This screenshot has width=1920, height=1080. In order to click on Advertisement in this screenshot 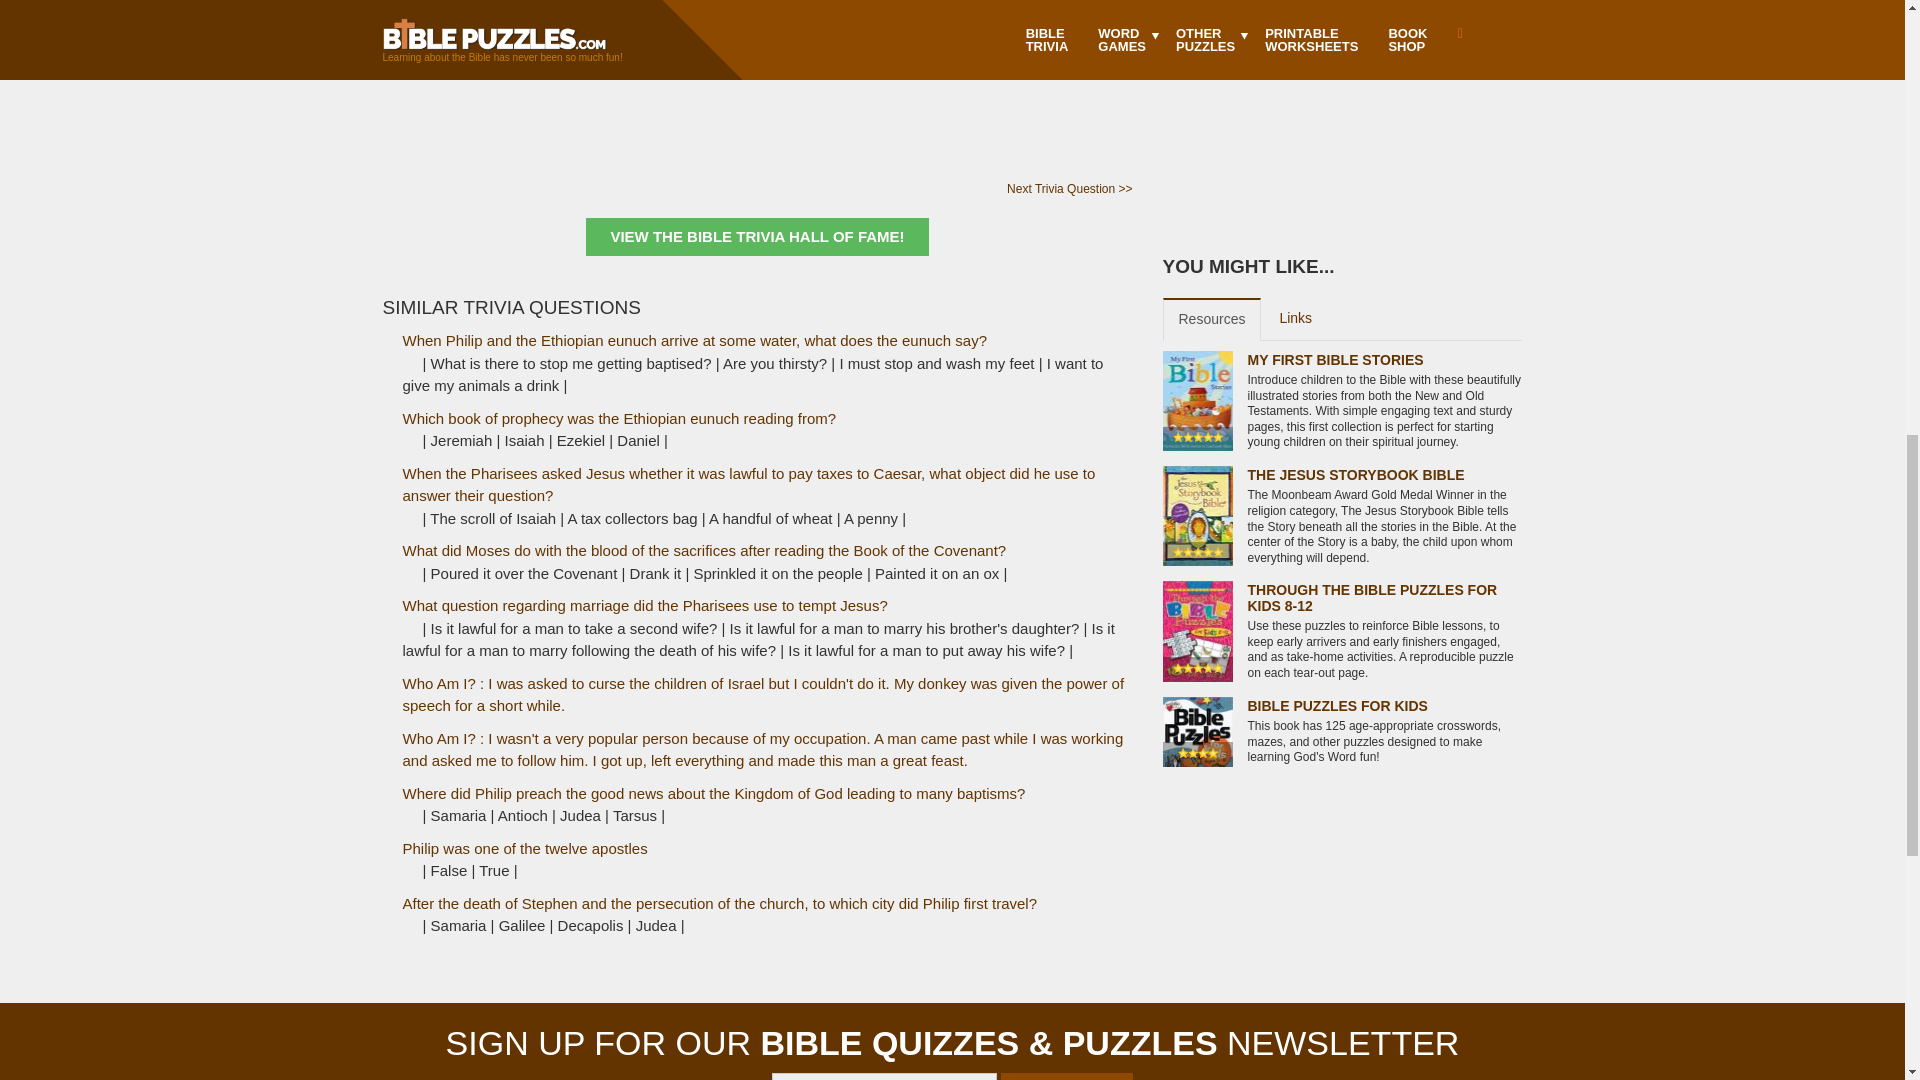, I will do `click(756, 55)`.